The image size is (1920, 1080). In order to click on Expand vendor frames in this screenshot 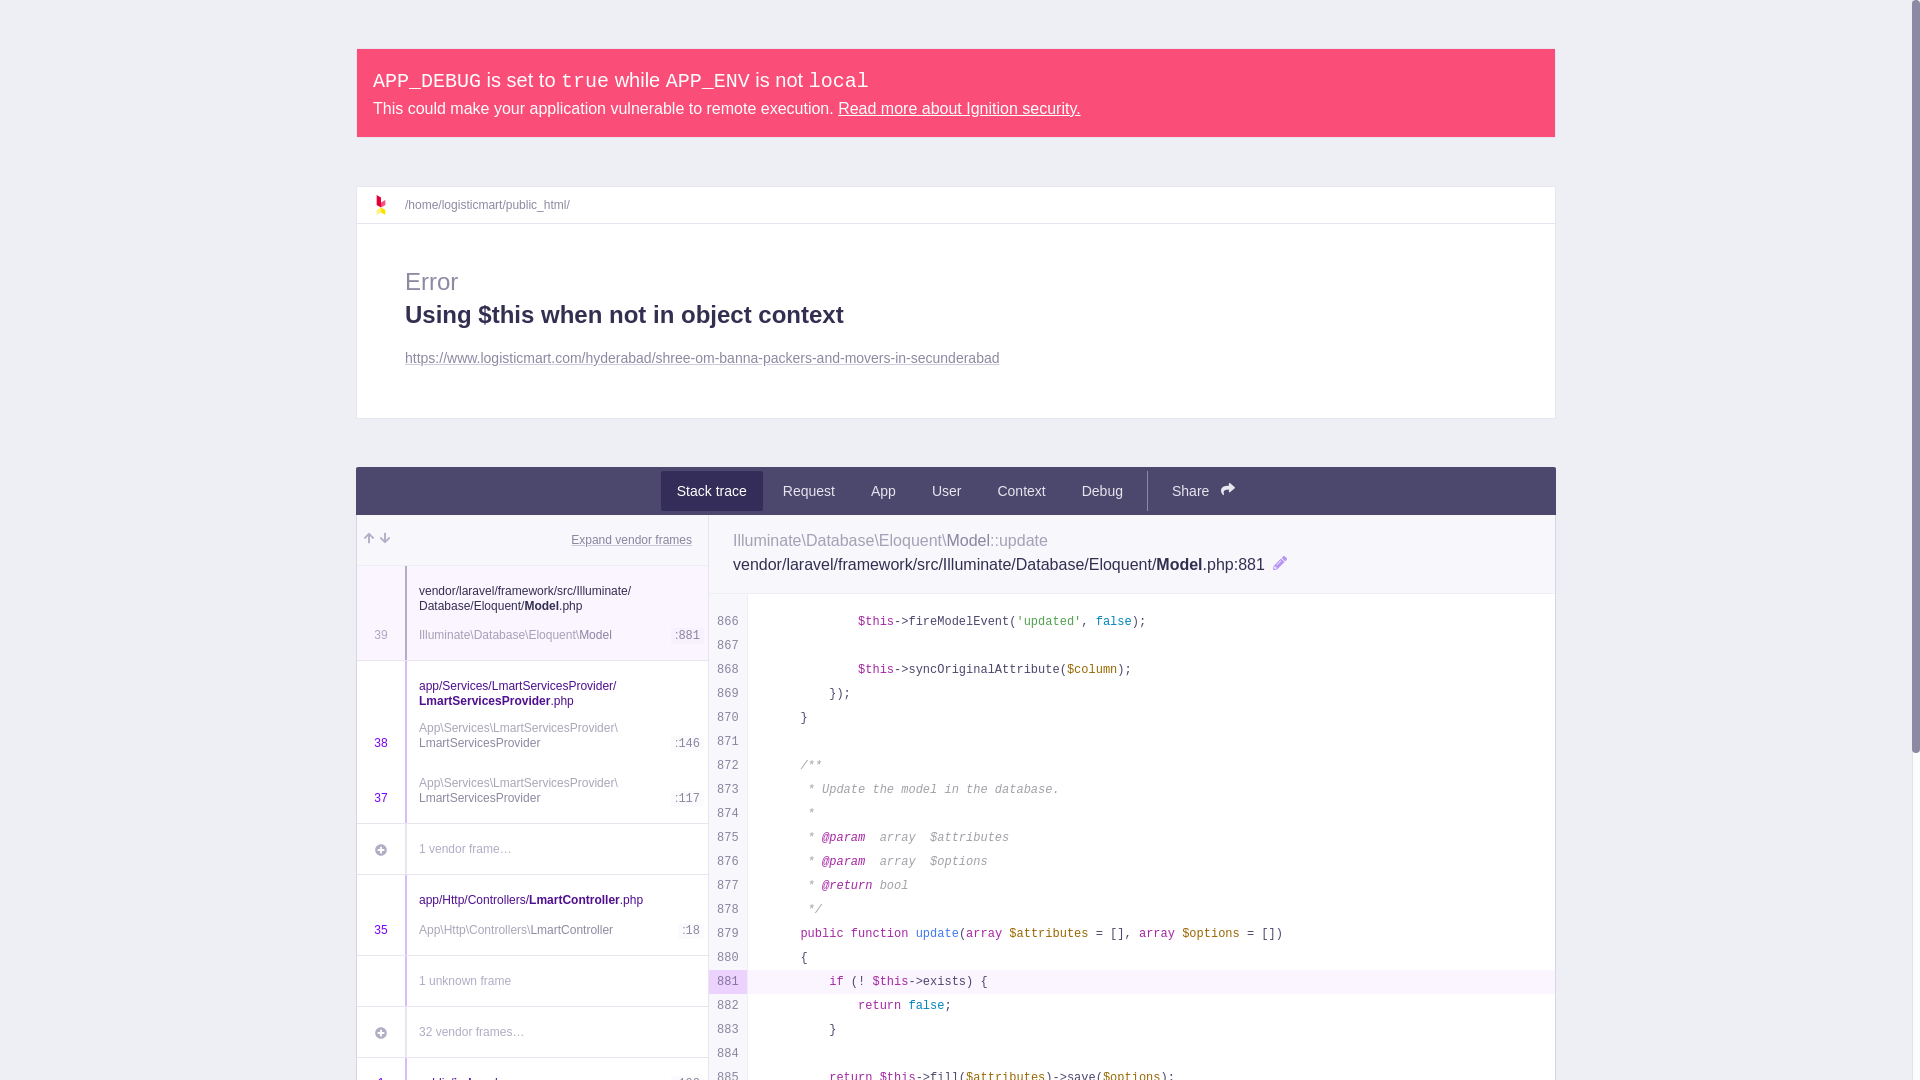, I will do `click(630, 540)`.